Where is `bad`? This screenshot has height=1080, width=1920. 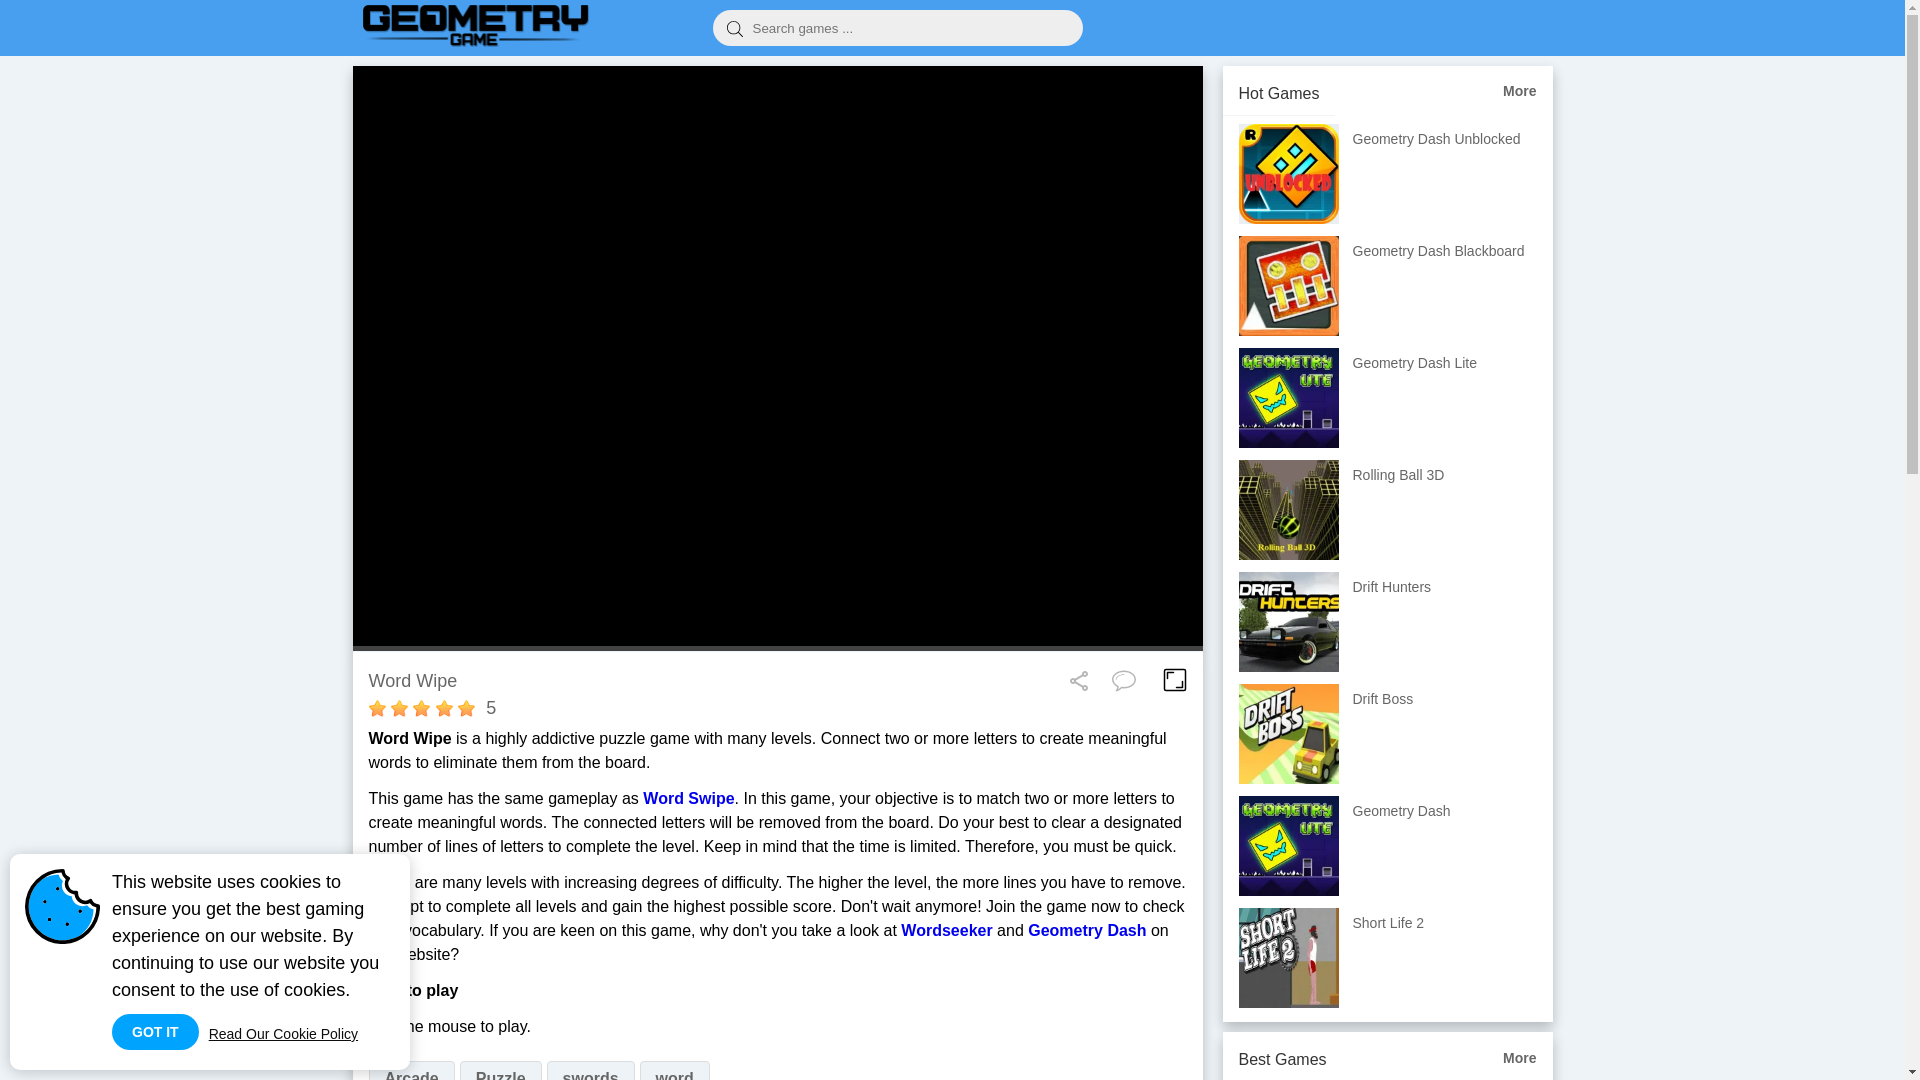 bad is located at coordinates (376, 708).